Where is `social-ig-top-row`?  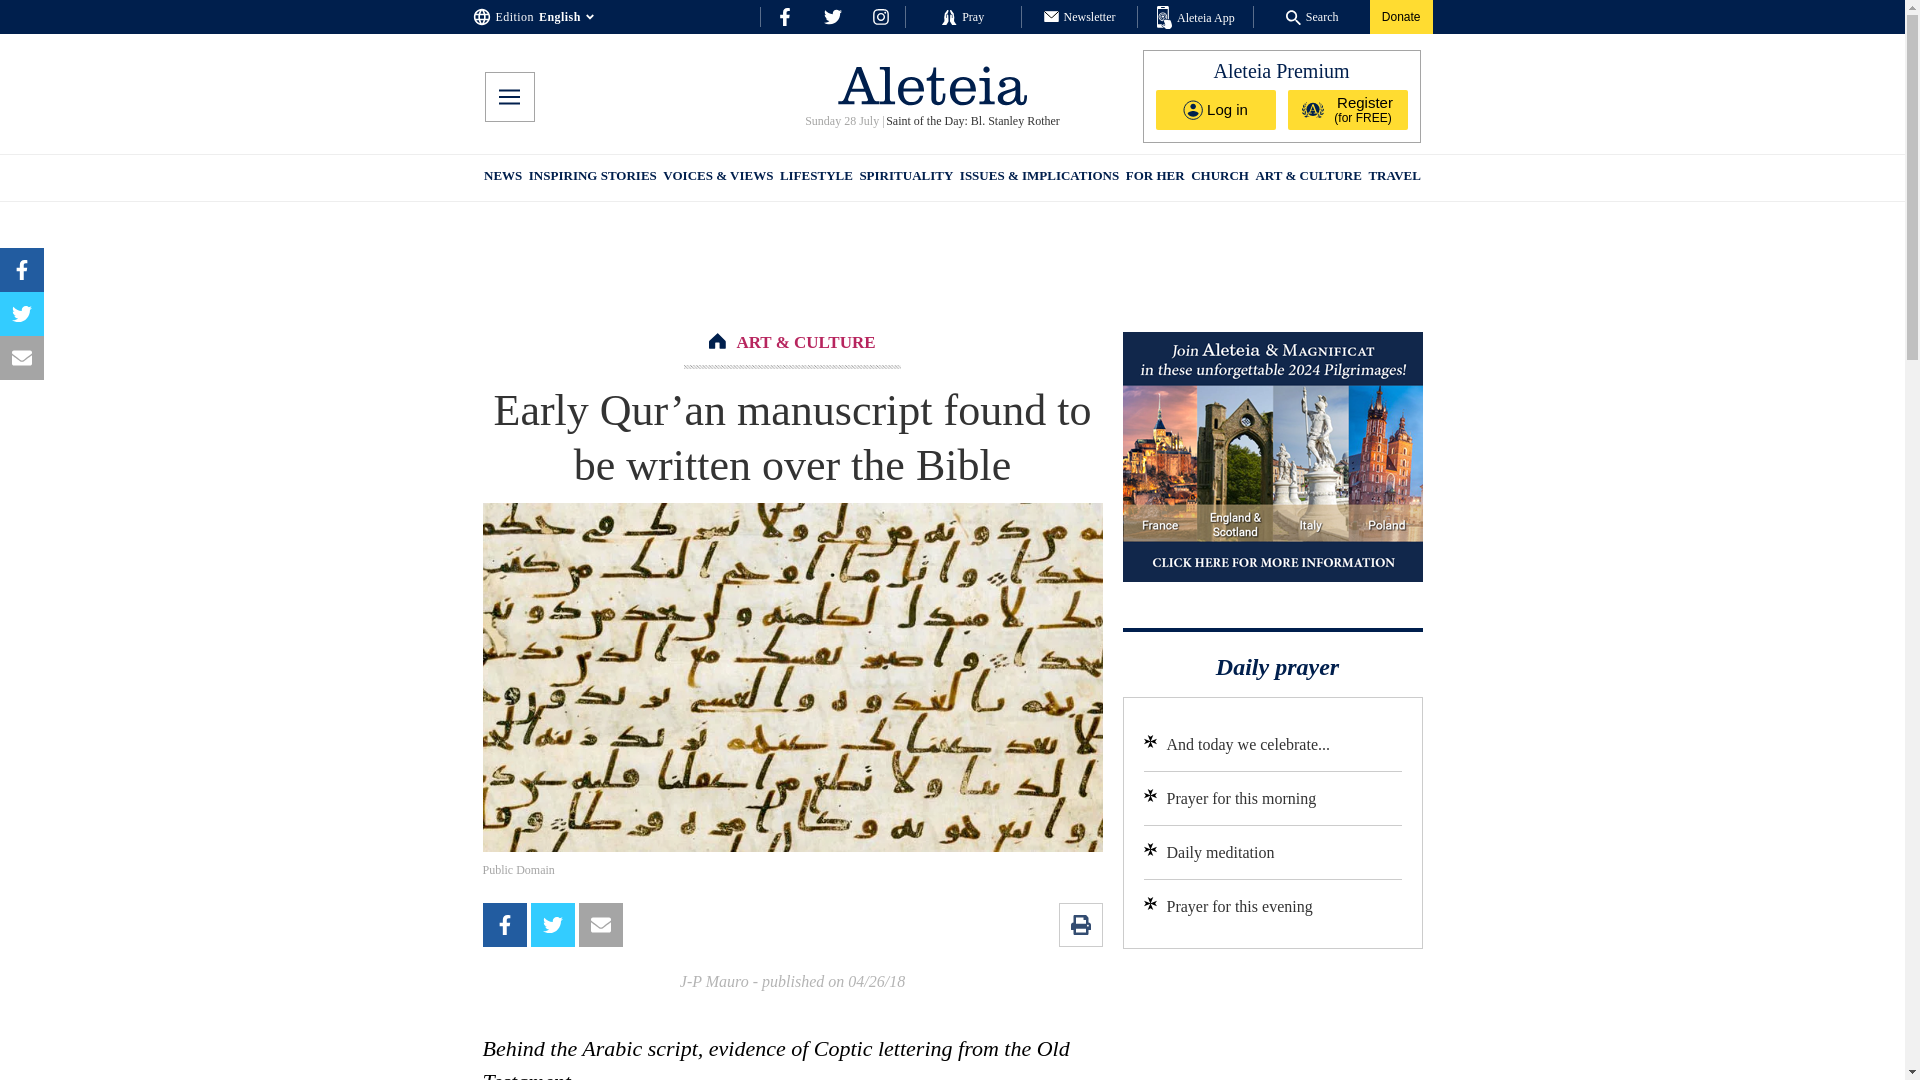
social-ig-top-row is located at coordinates (880, 16).